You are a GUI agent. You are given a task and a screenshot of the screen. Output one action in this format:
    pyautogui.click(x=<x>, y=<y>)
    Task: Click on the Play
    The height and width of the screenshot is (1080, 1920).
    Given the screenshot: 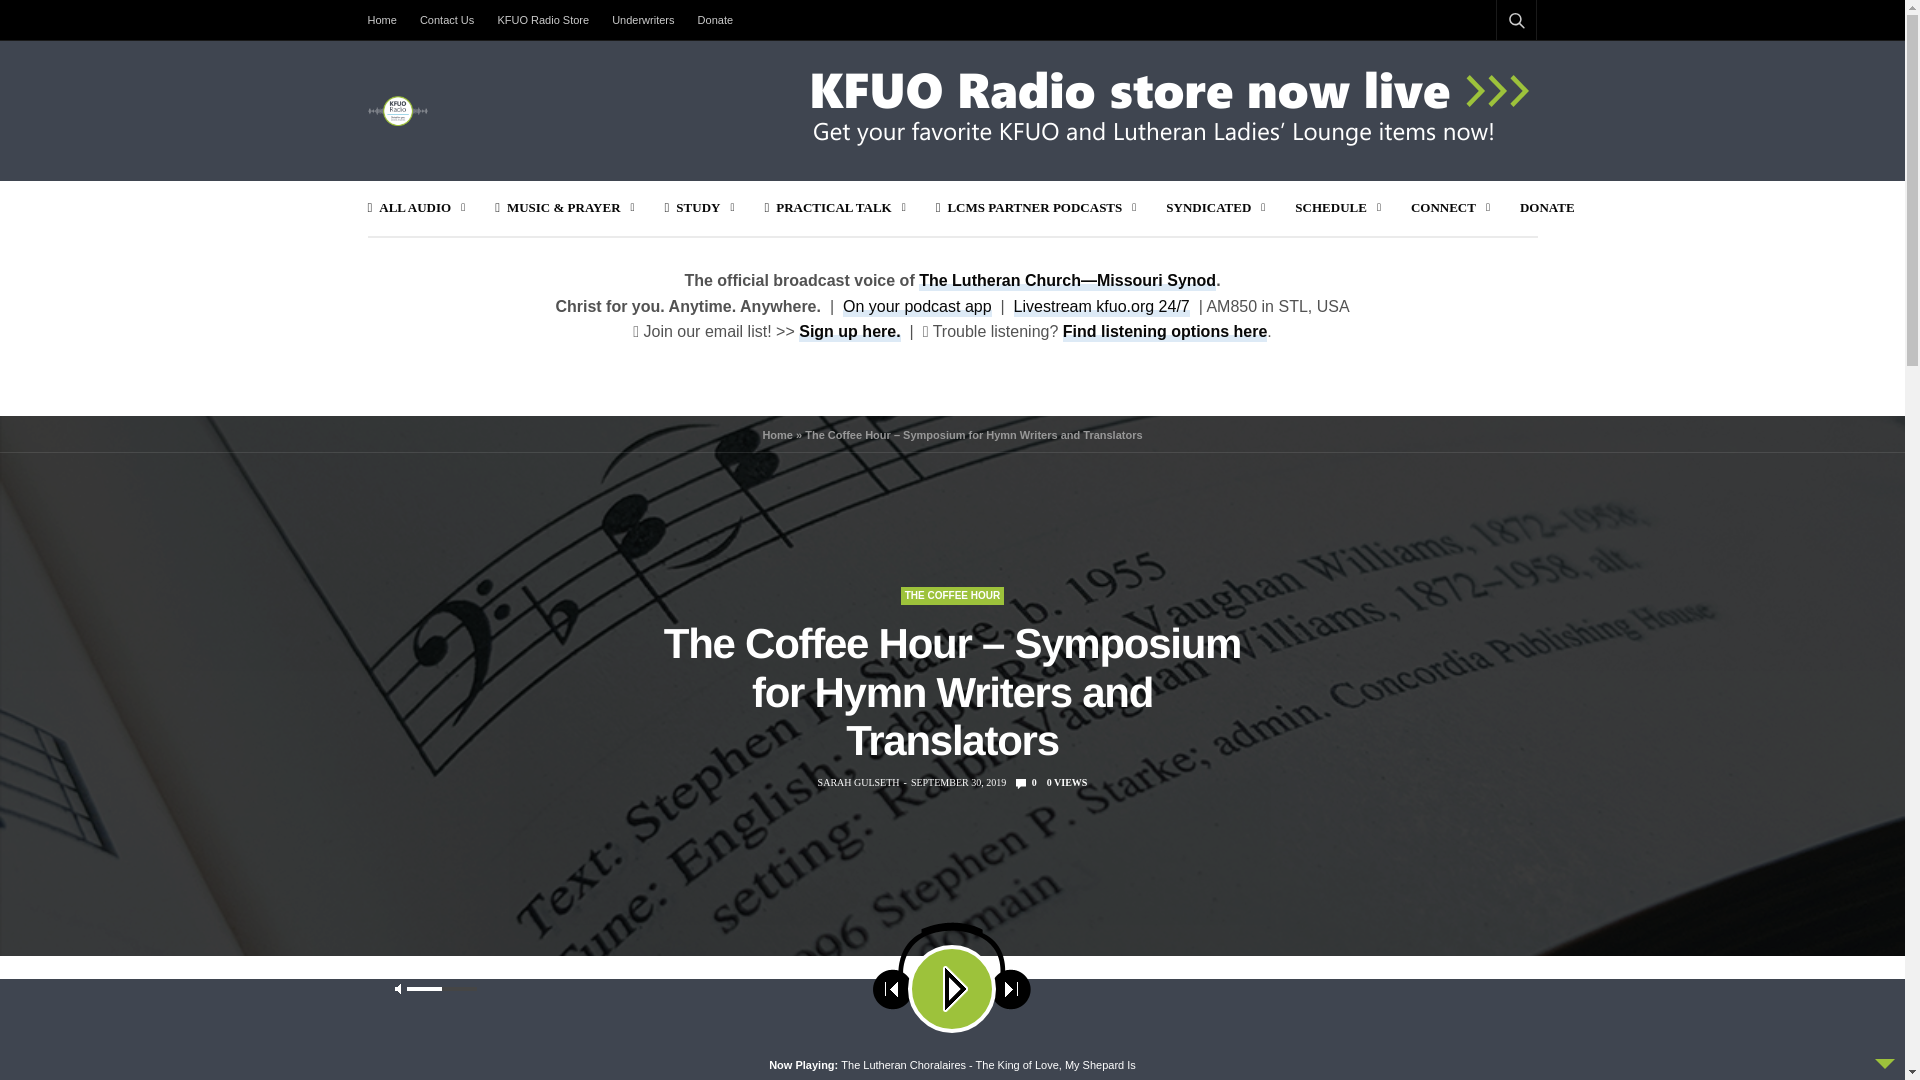 What is the action you would take?
    pyautogui.click(x=491, y=1006)
    